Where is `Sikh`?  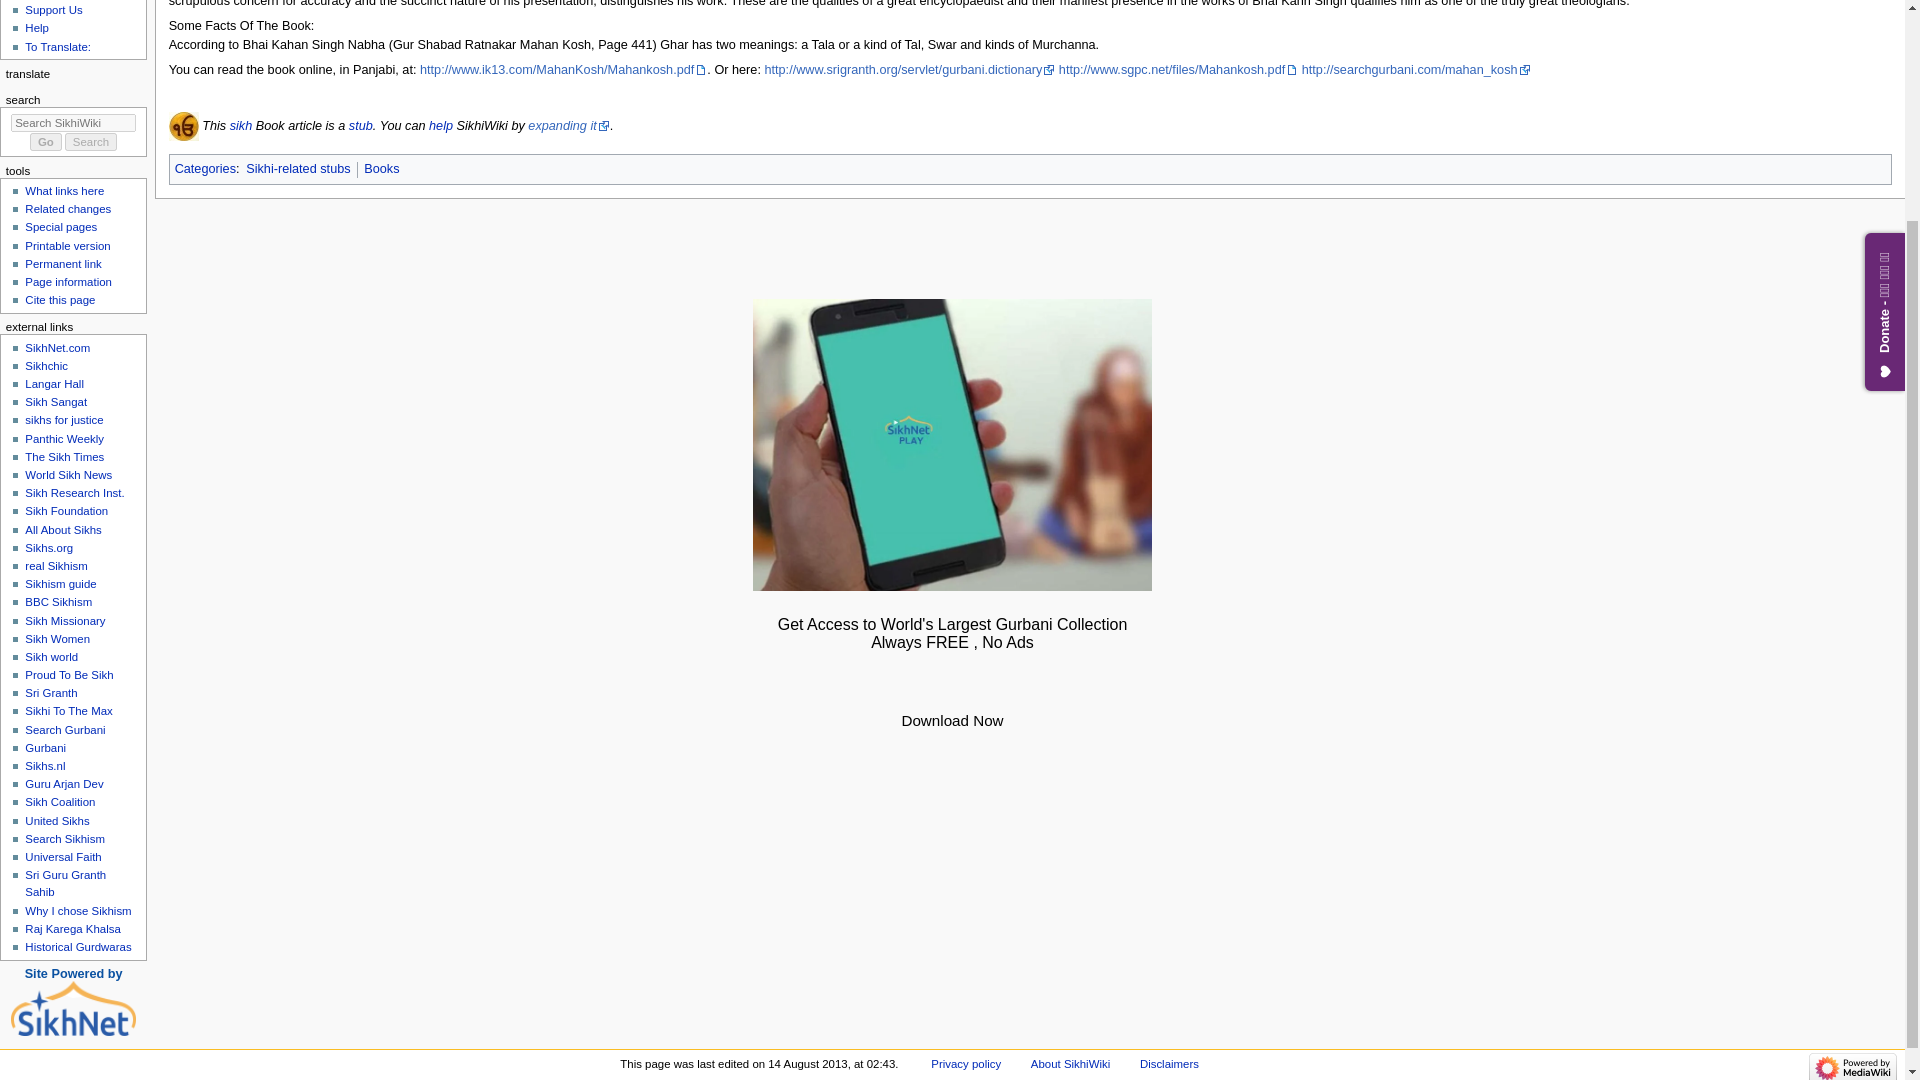 Sikh is located at coordinates (242, 125).